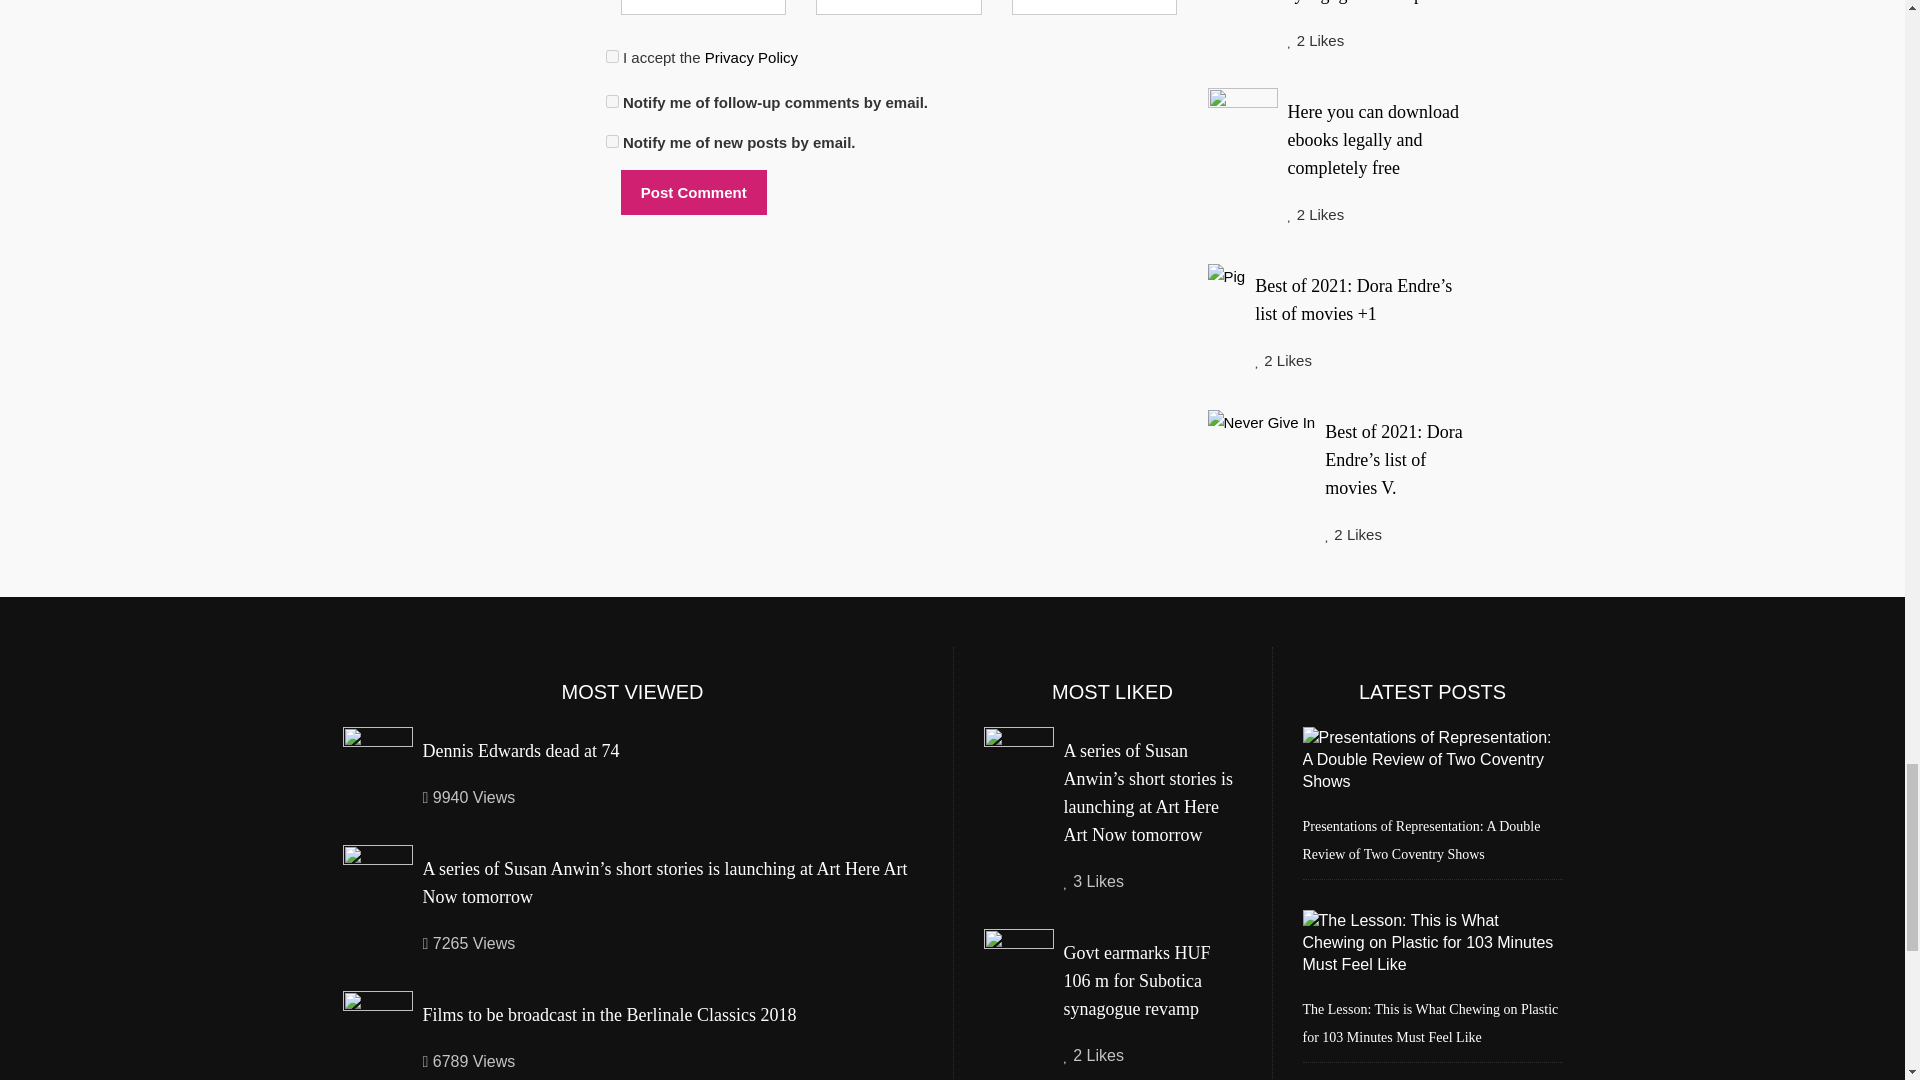  What do you see at coordinates (612, 56) in the screenshot?
I see `1` at bounding box center [612, 56].